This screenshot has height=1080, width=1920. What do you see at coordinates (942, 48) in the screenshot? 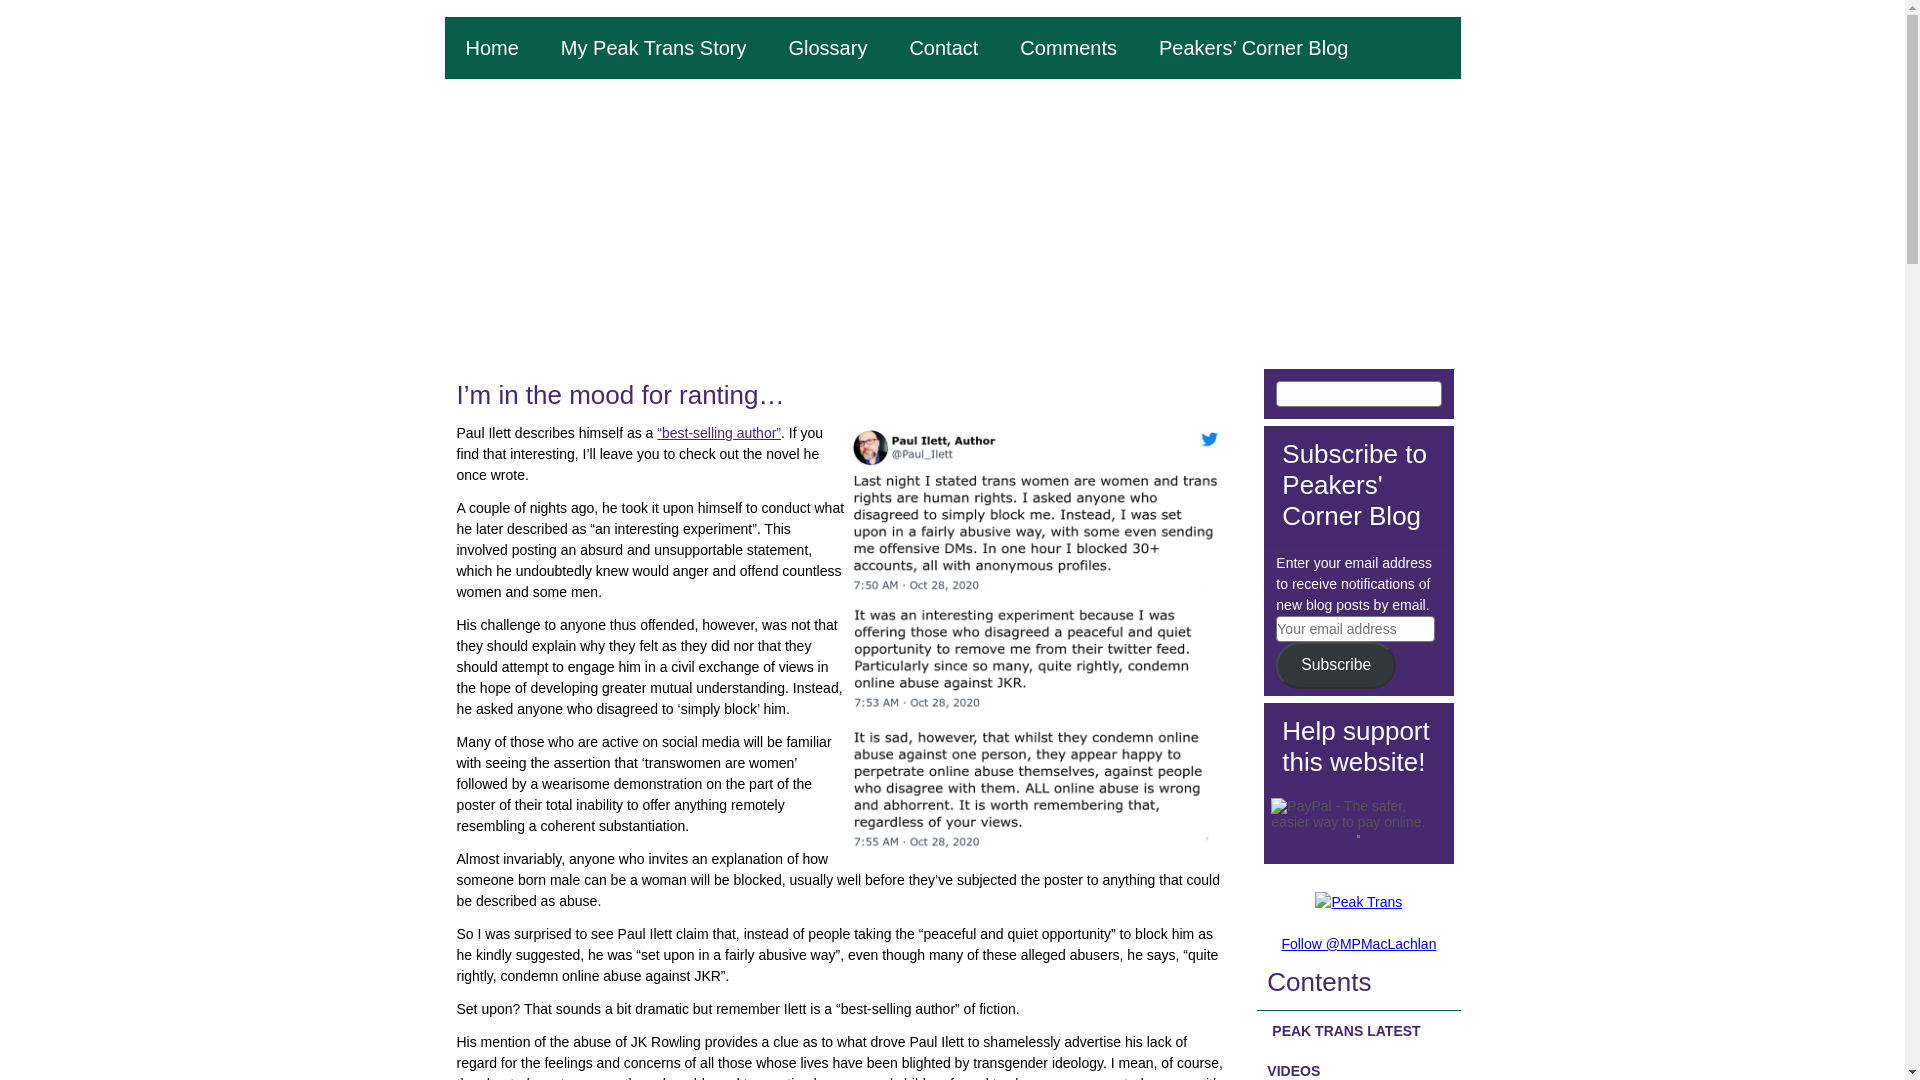
I see `Contact` at bounding box center [942, 48].